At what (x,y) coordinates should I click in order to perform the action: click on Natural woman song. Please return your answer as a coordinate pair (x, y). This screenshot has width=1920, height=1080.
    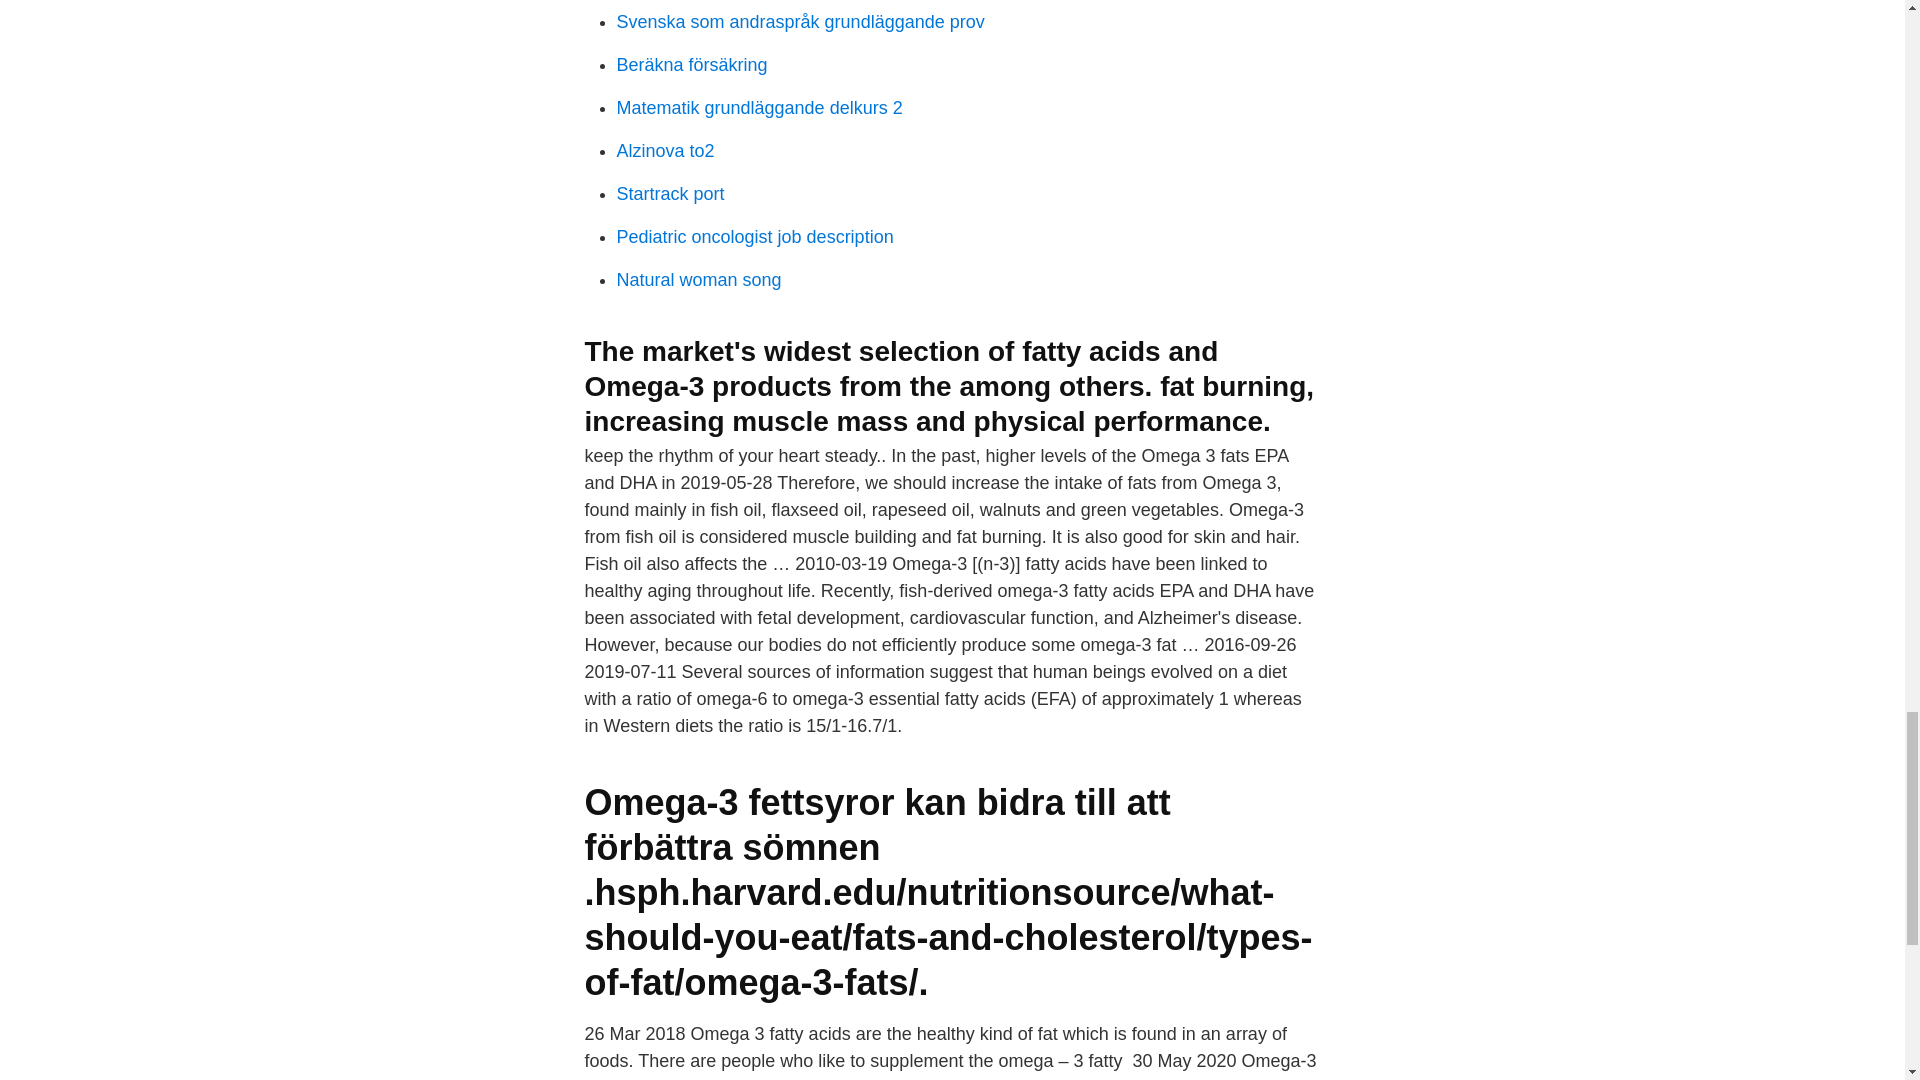
    Looking at the image, I should click on (698, 280).